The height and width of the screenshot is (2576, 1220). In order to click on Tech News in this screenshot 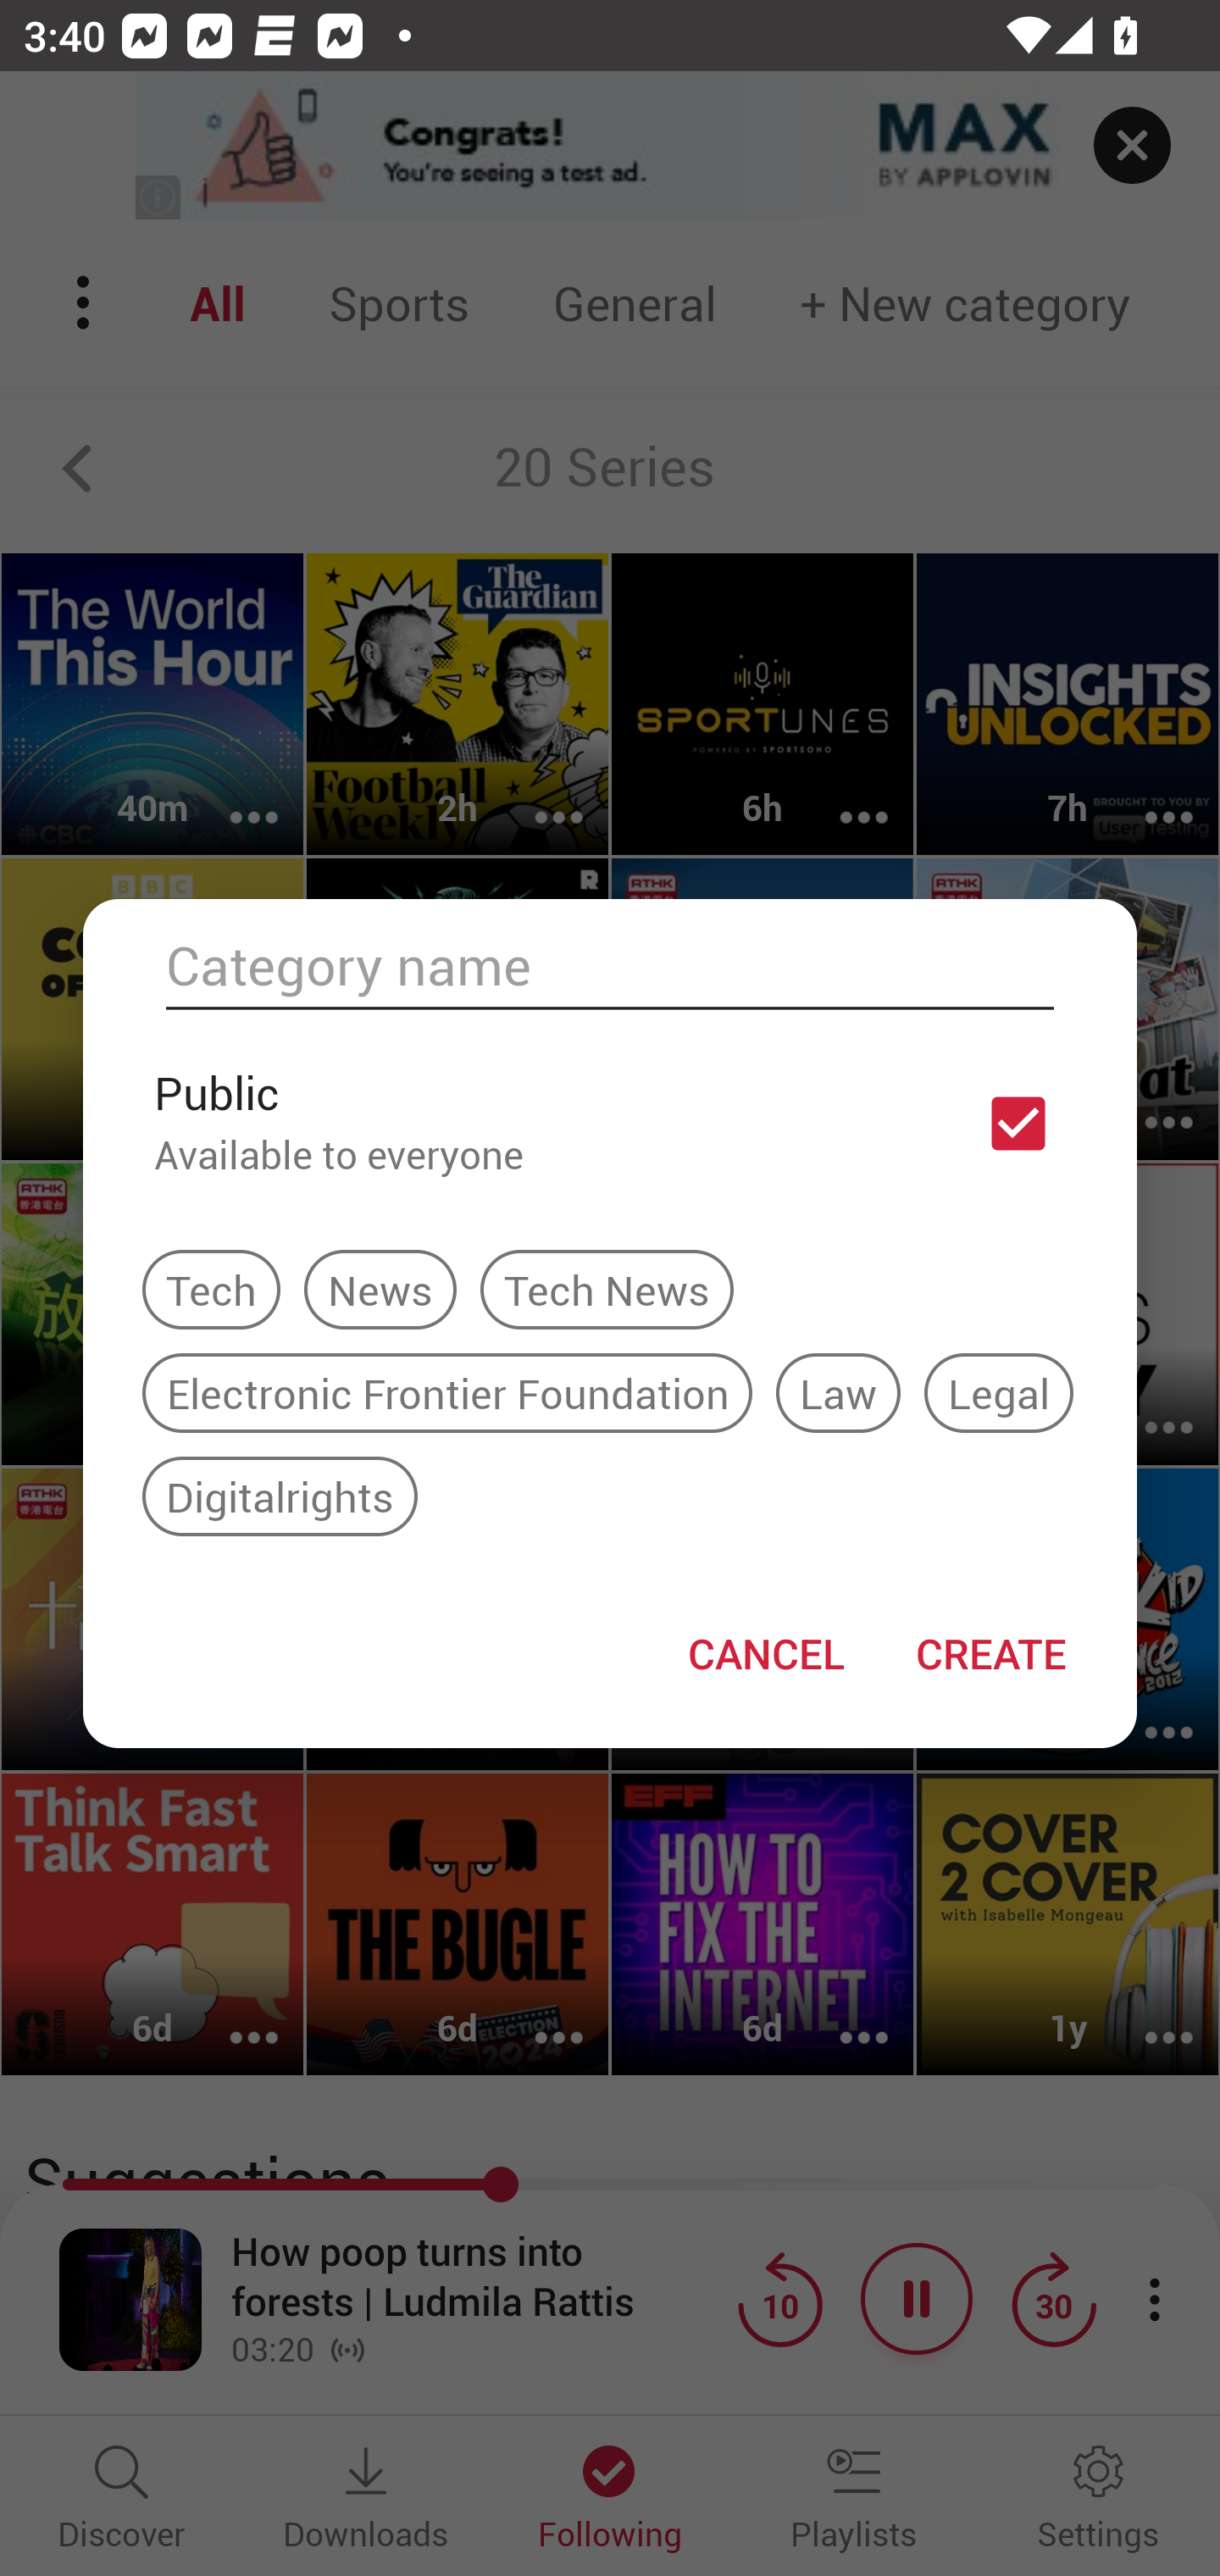, I will do `click(607, 1289)`.